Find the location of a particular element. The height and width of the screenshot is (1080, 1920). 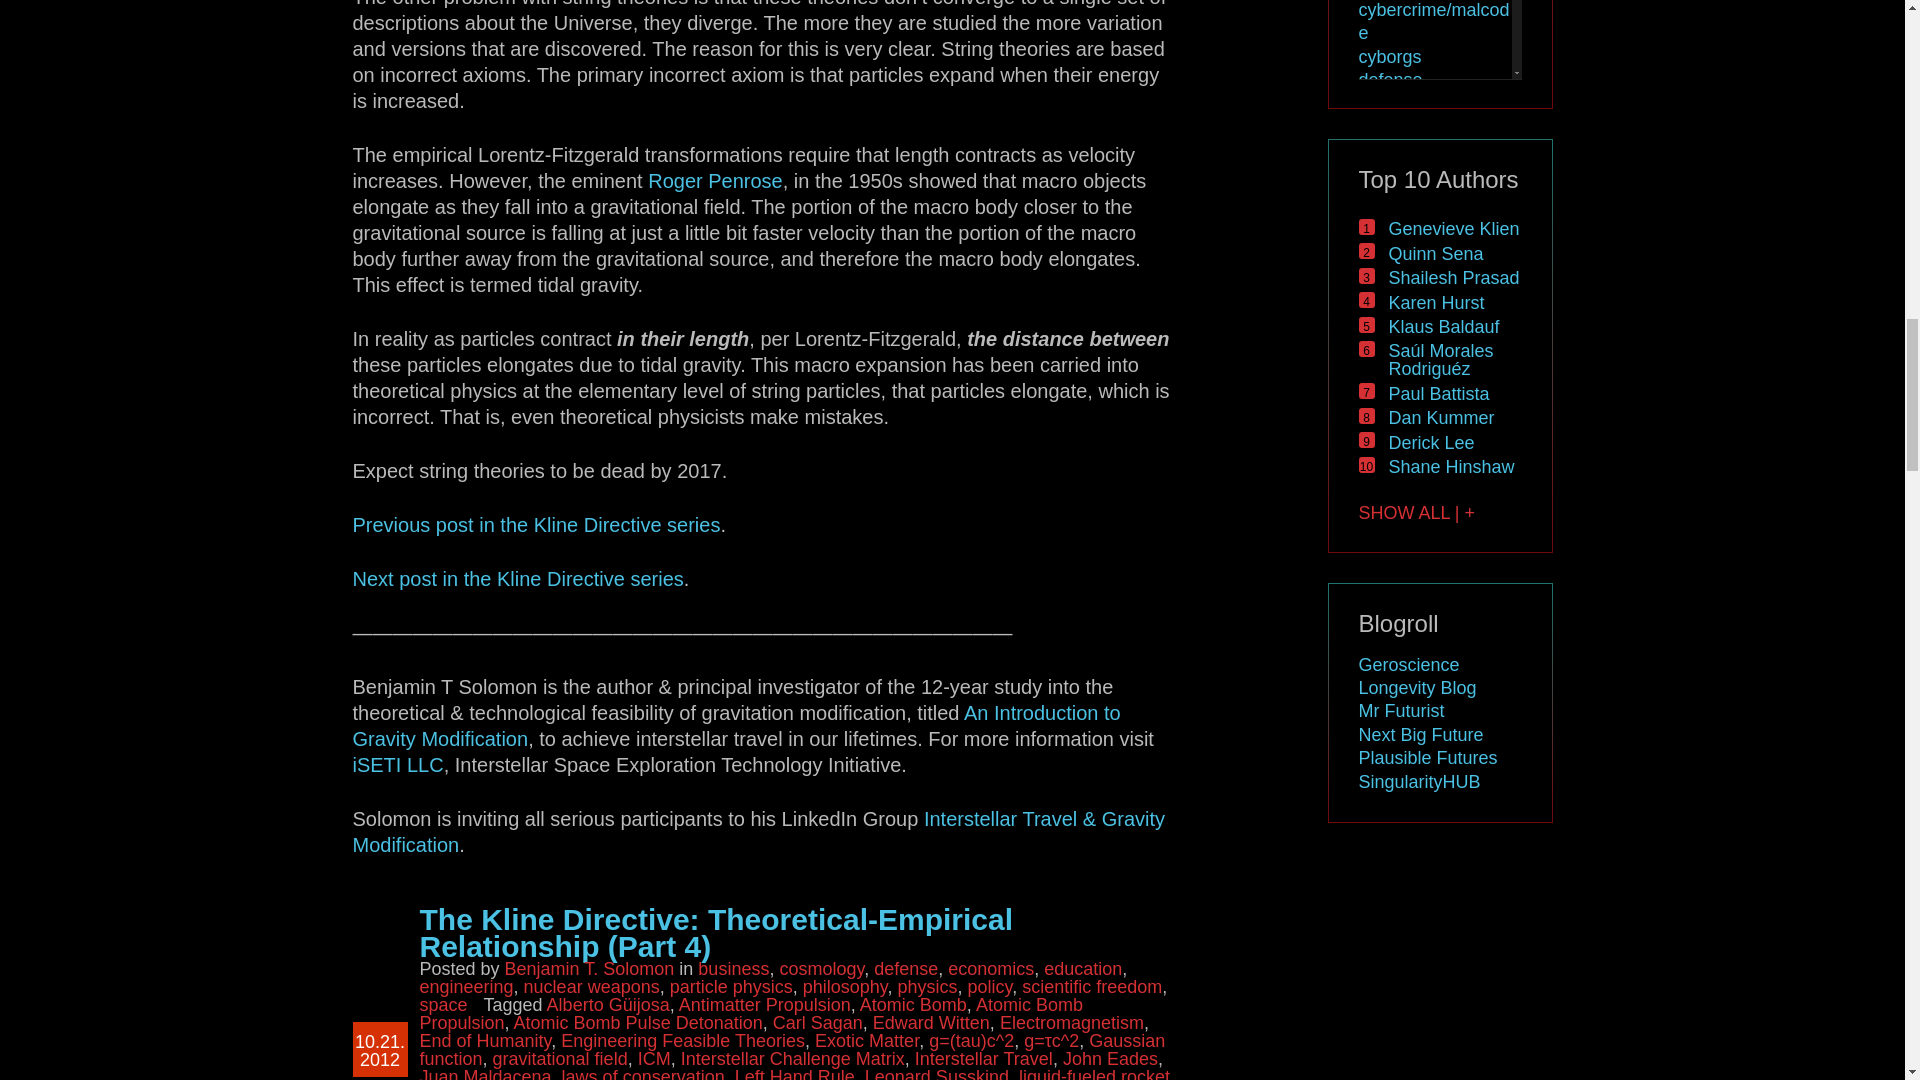

5197 posts by Shailesh Prasad is located at coordinates (1453, 278).